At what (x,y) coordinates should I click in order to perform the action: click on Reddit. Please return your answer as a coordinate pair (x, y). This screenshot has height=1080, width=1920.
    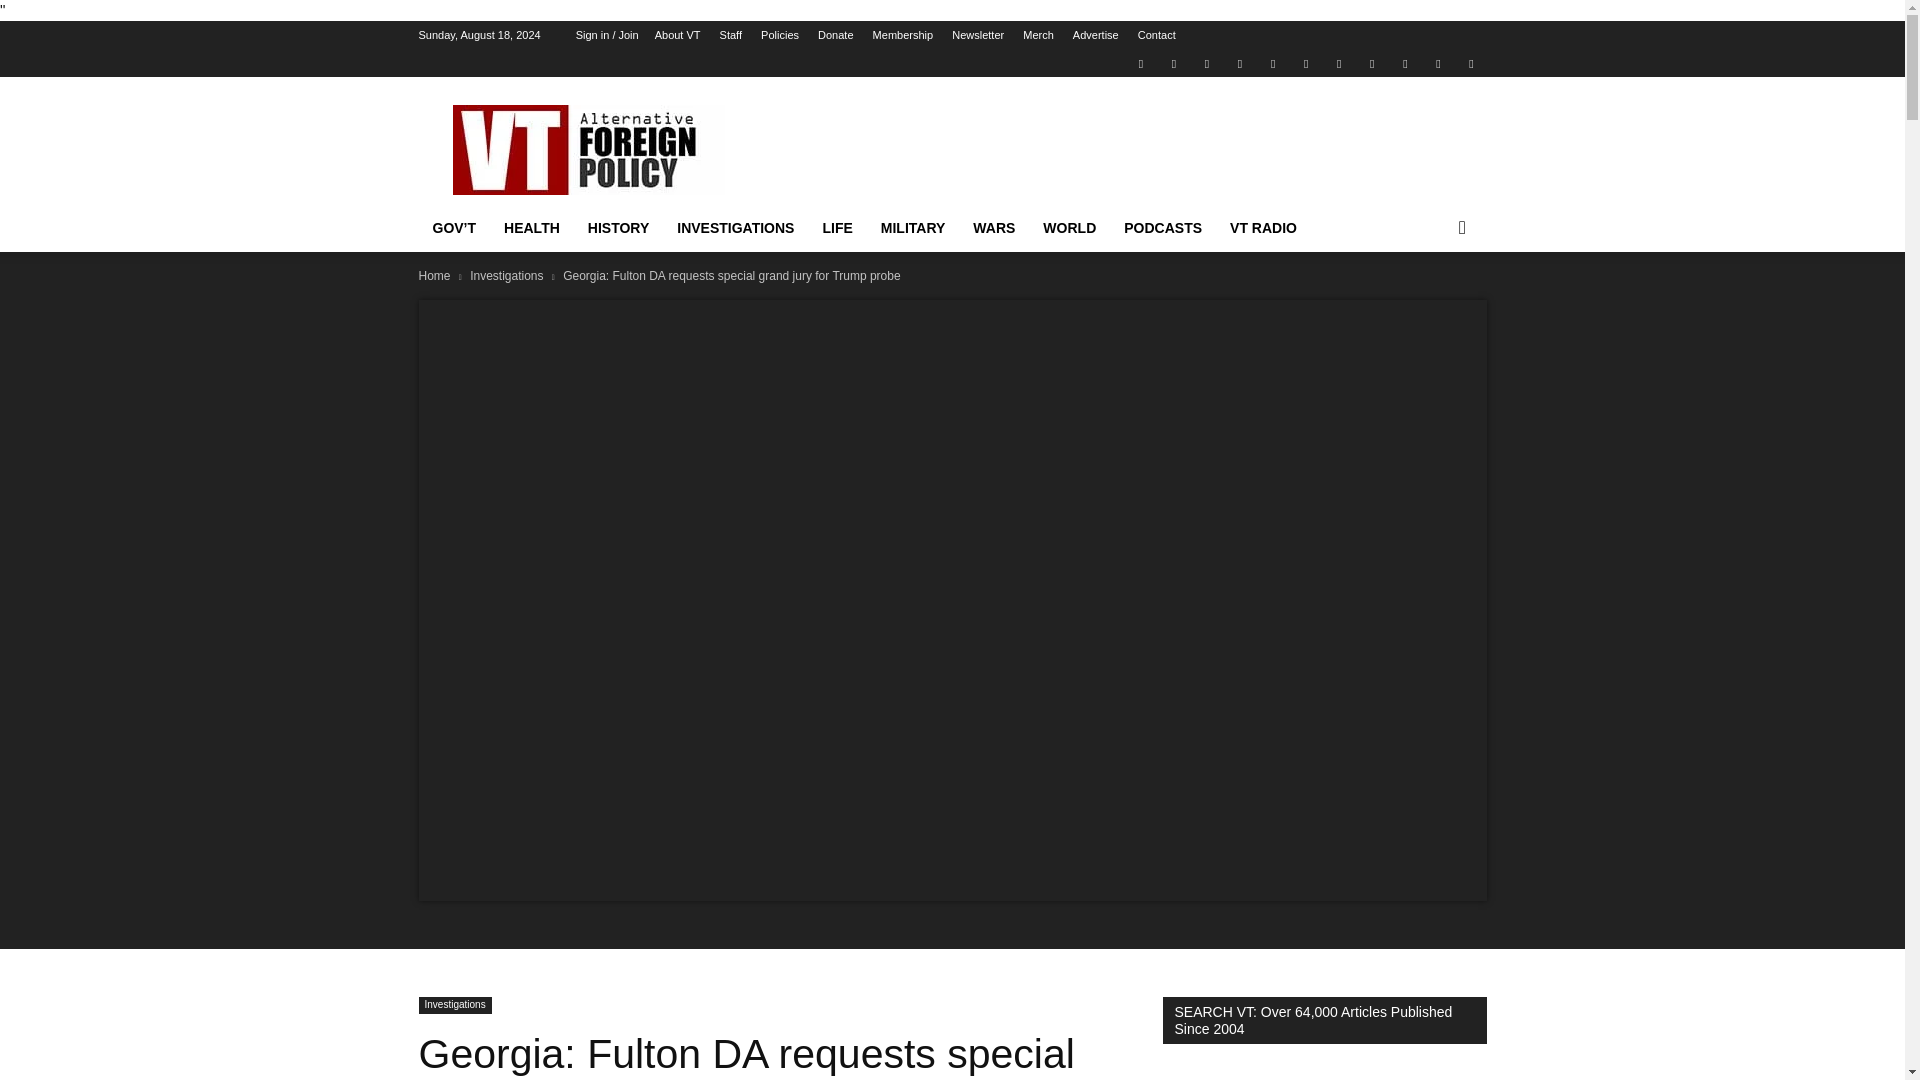
    Looking at the image, I should click on (1240, 62).